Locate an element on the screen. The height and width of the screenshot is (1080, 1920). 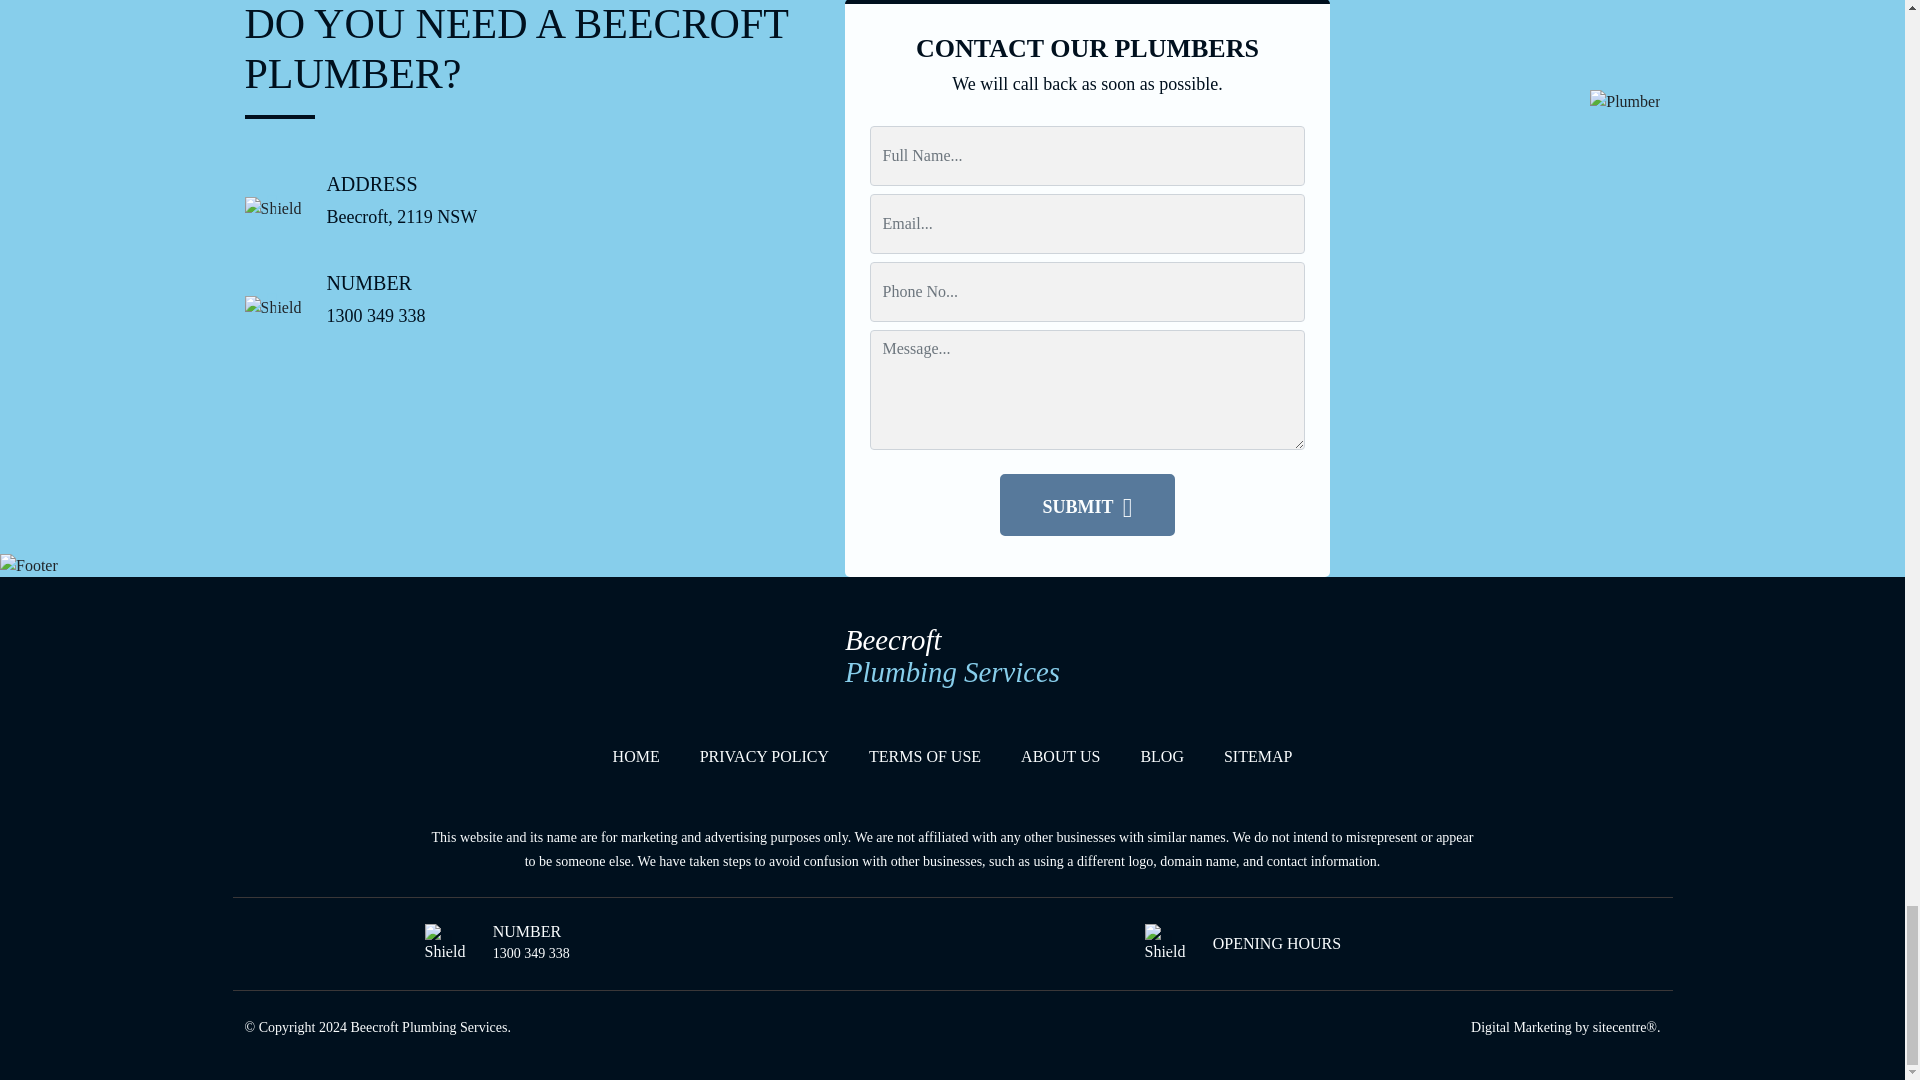
Privacy Policy is located at coordinates (764, 756).